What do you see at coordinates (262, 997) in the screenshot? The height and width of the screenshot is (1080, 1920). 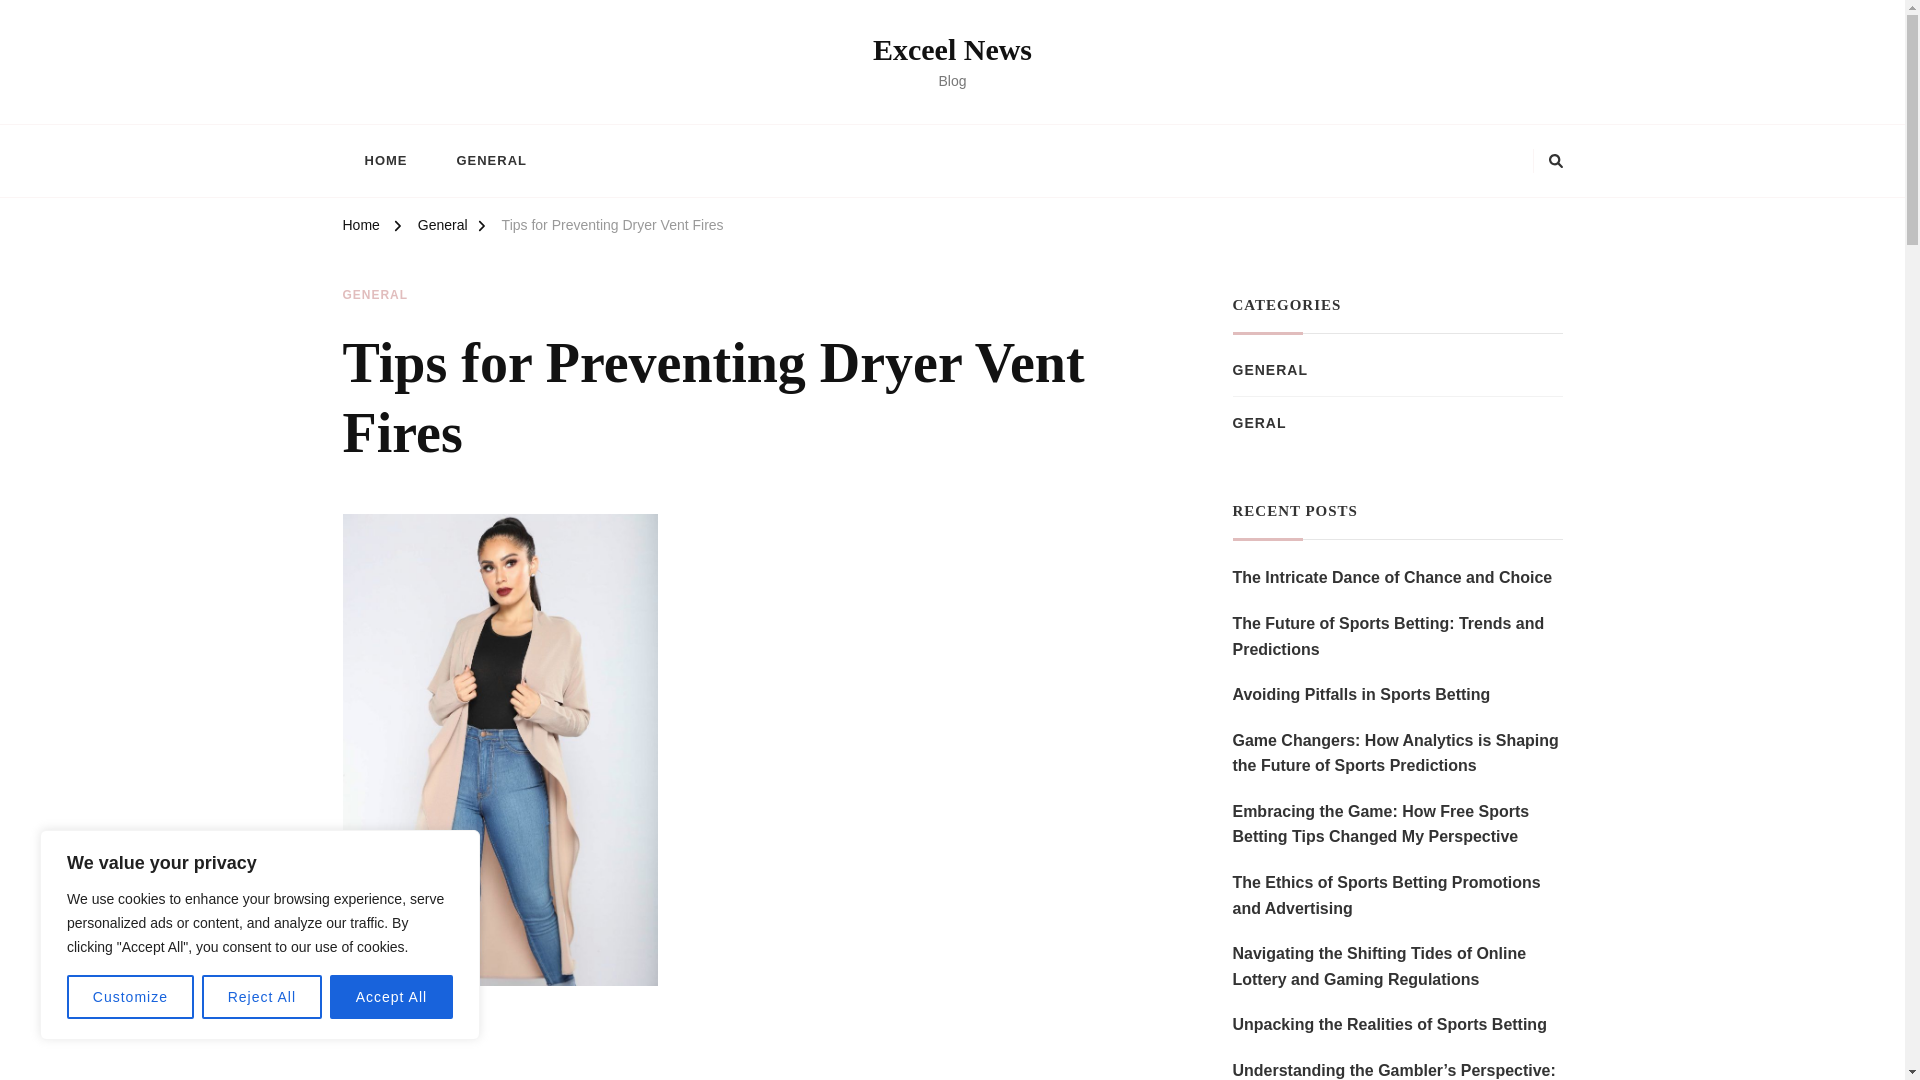 I see `Reject All` at bounding box center [262, 997].